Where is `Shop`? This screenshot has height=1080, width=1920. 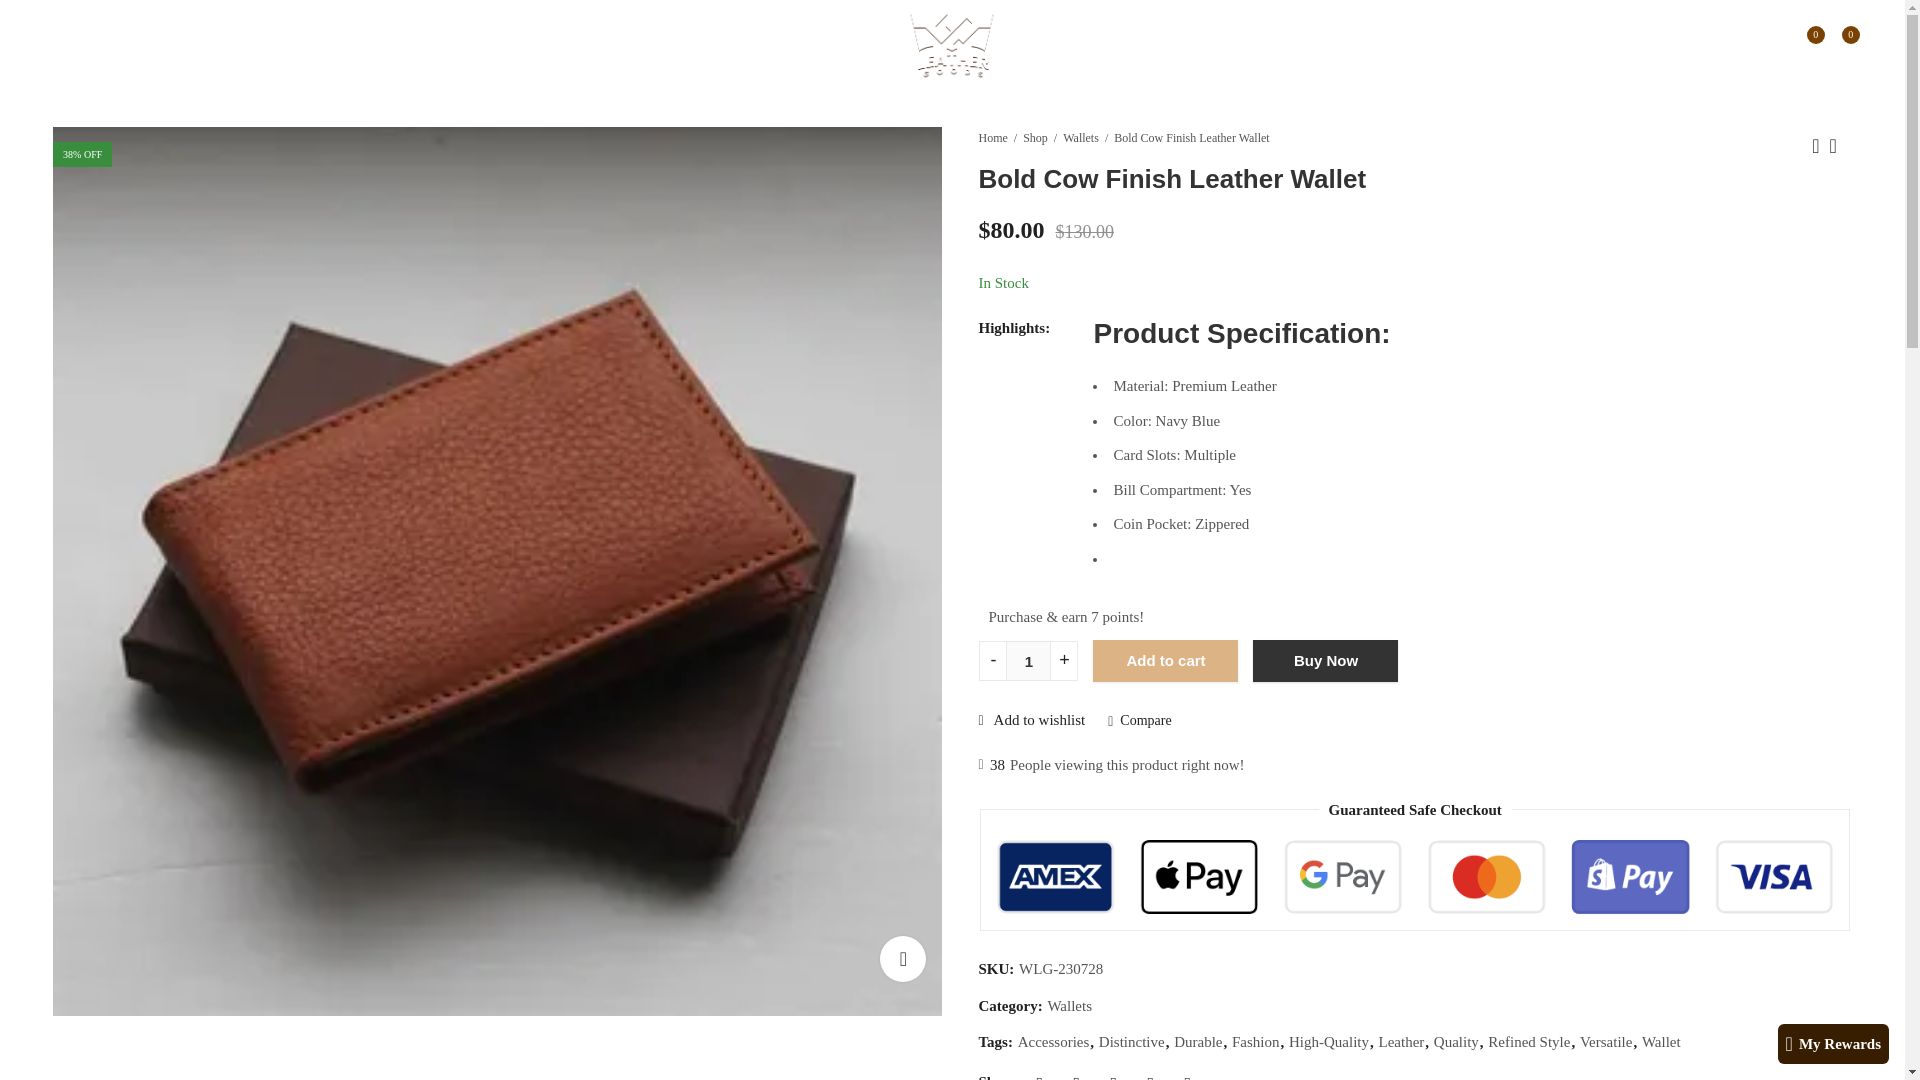 Shop is located at coordinates (1036, 138).